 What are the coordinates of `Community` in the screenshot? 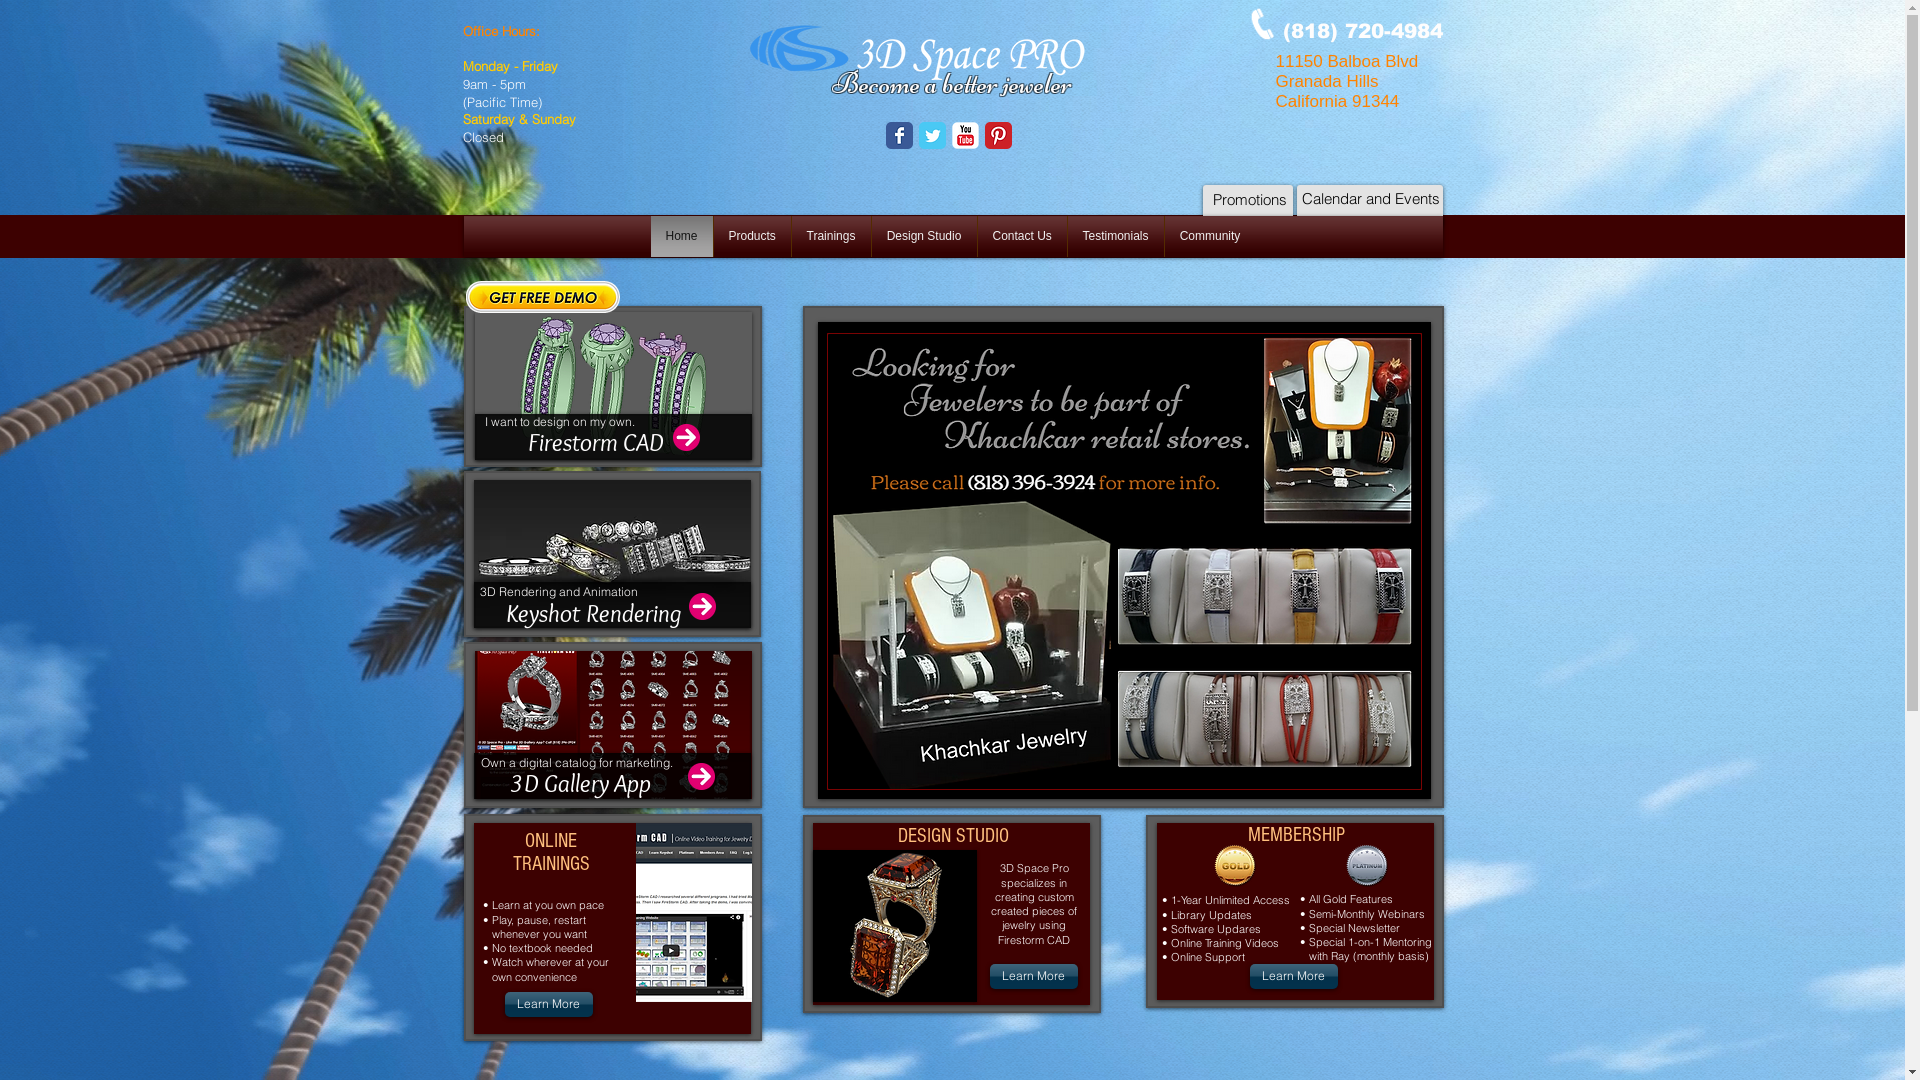 It's located at (1210, 236).